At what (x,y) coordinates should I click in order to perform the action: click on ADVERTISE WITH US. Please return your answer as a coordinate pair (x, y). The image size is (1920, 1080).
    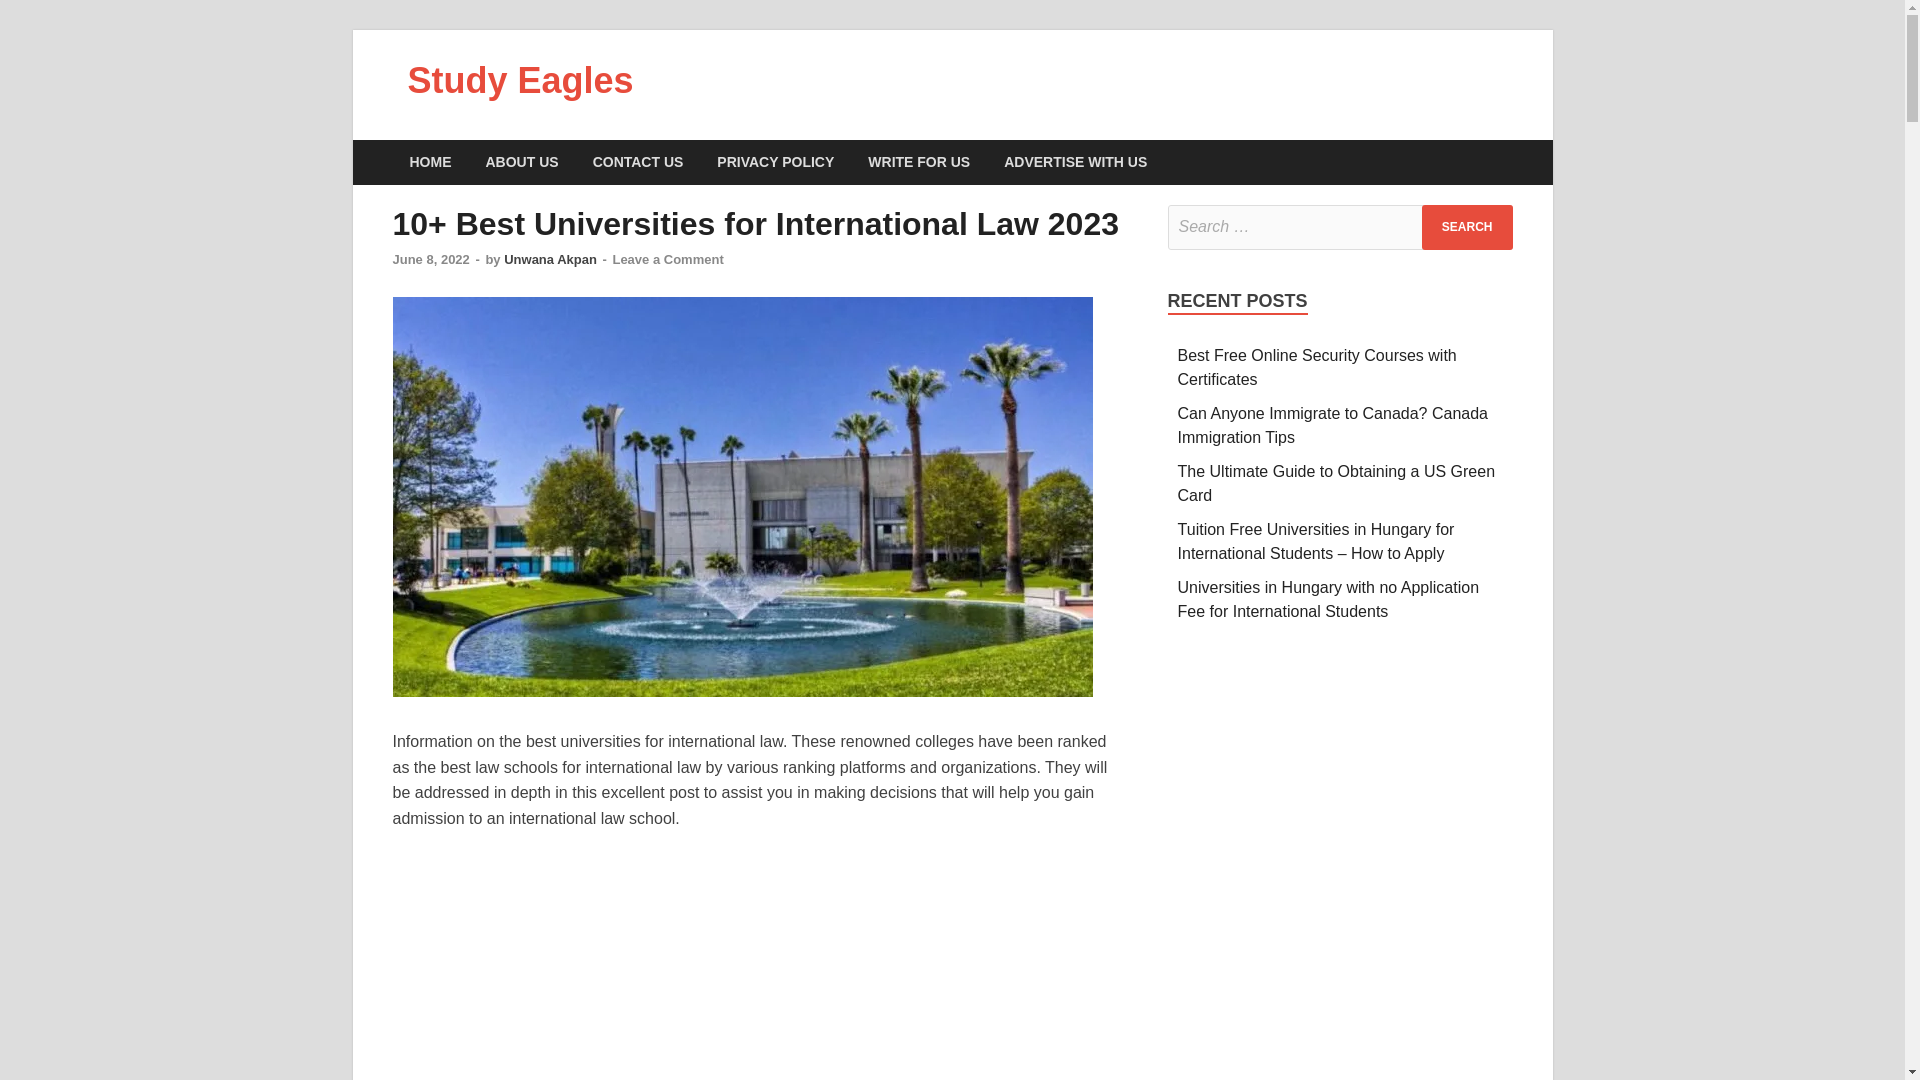
    Looking at the image, I should click on (1074, 162).